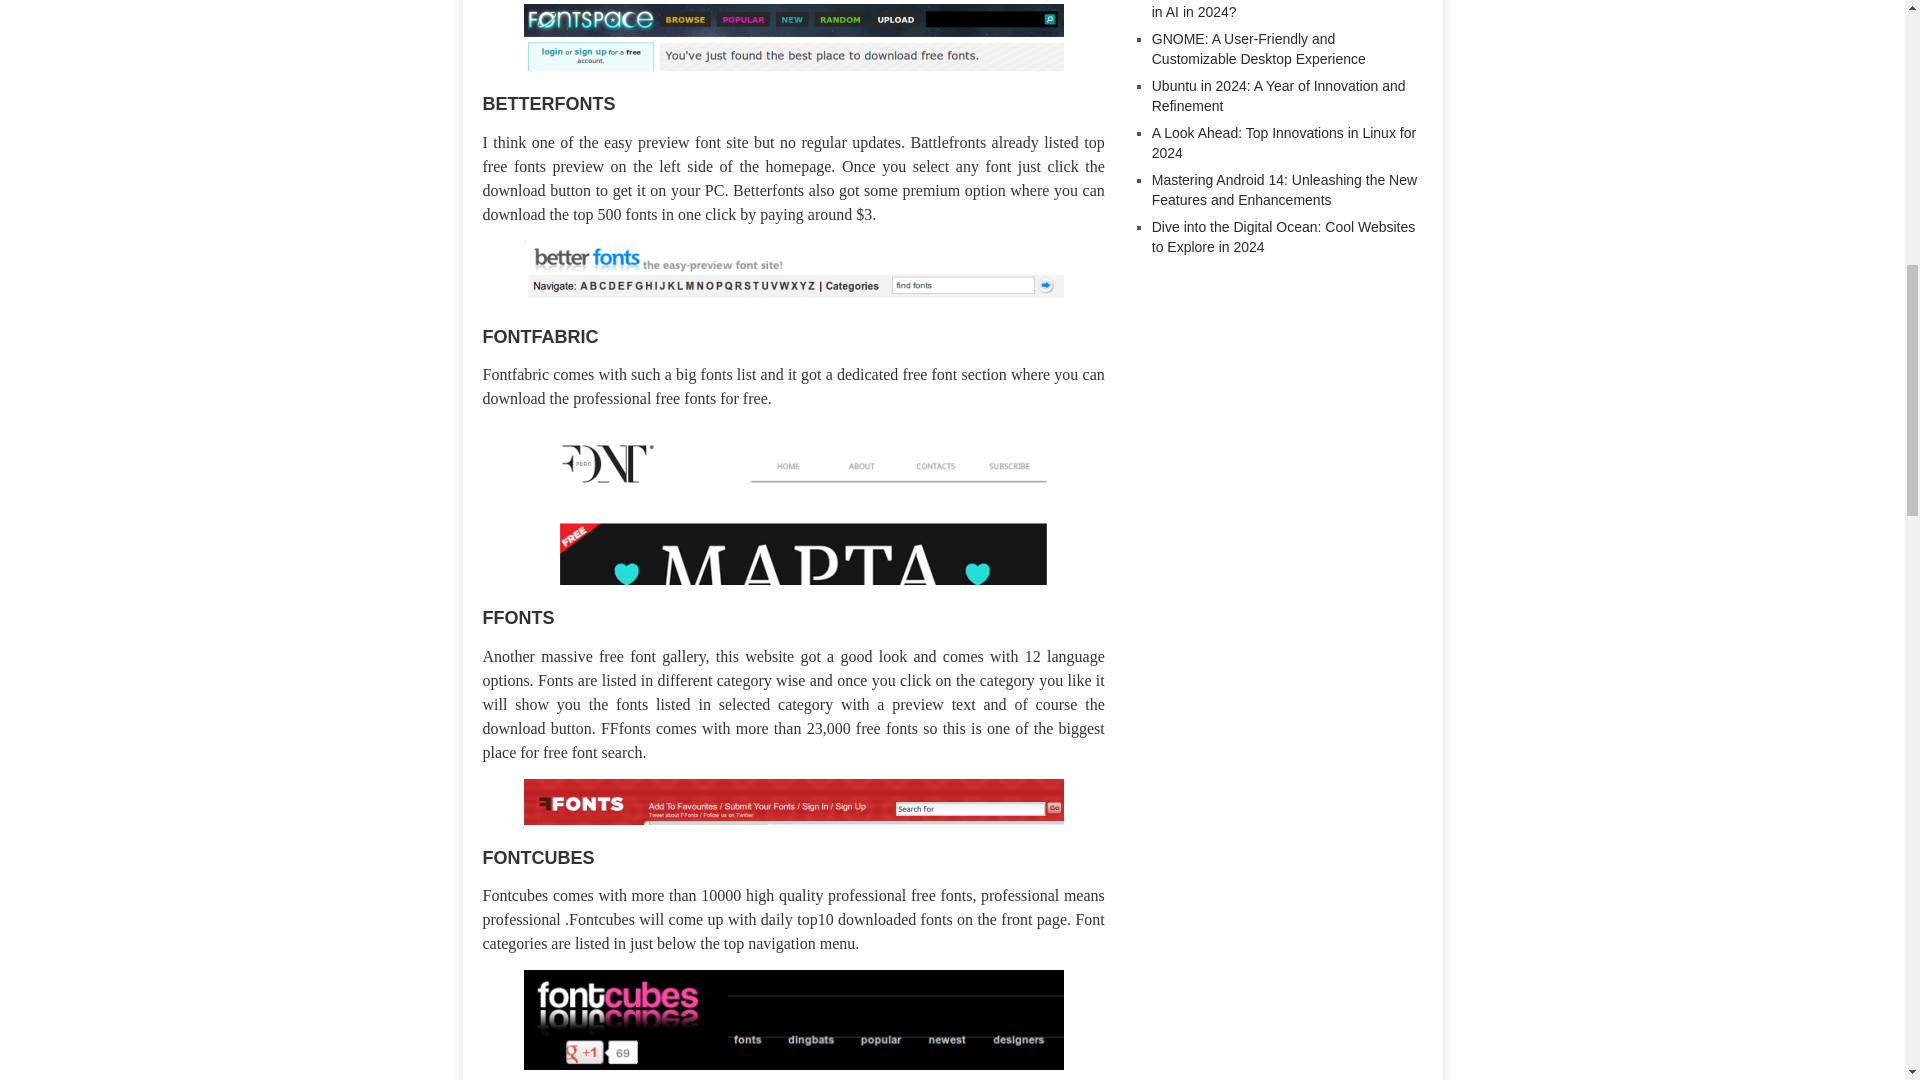 This screenshot has height=1080, width=1920. Describe the element at coordinates (548, 100) in the screenshot. I see `BETTERFONTS` at that location.